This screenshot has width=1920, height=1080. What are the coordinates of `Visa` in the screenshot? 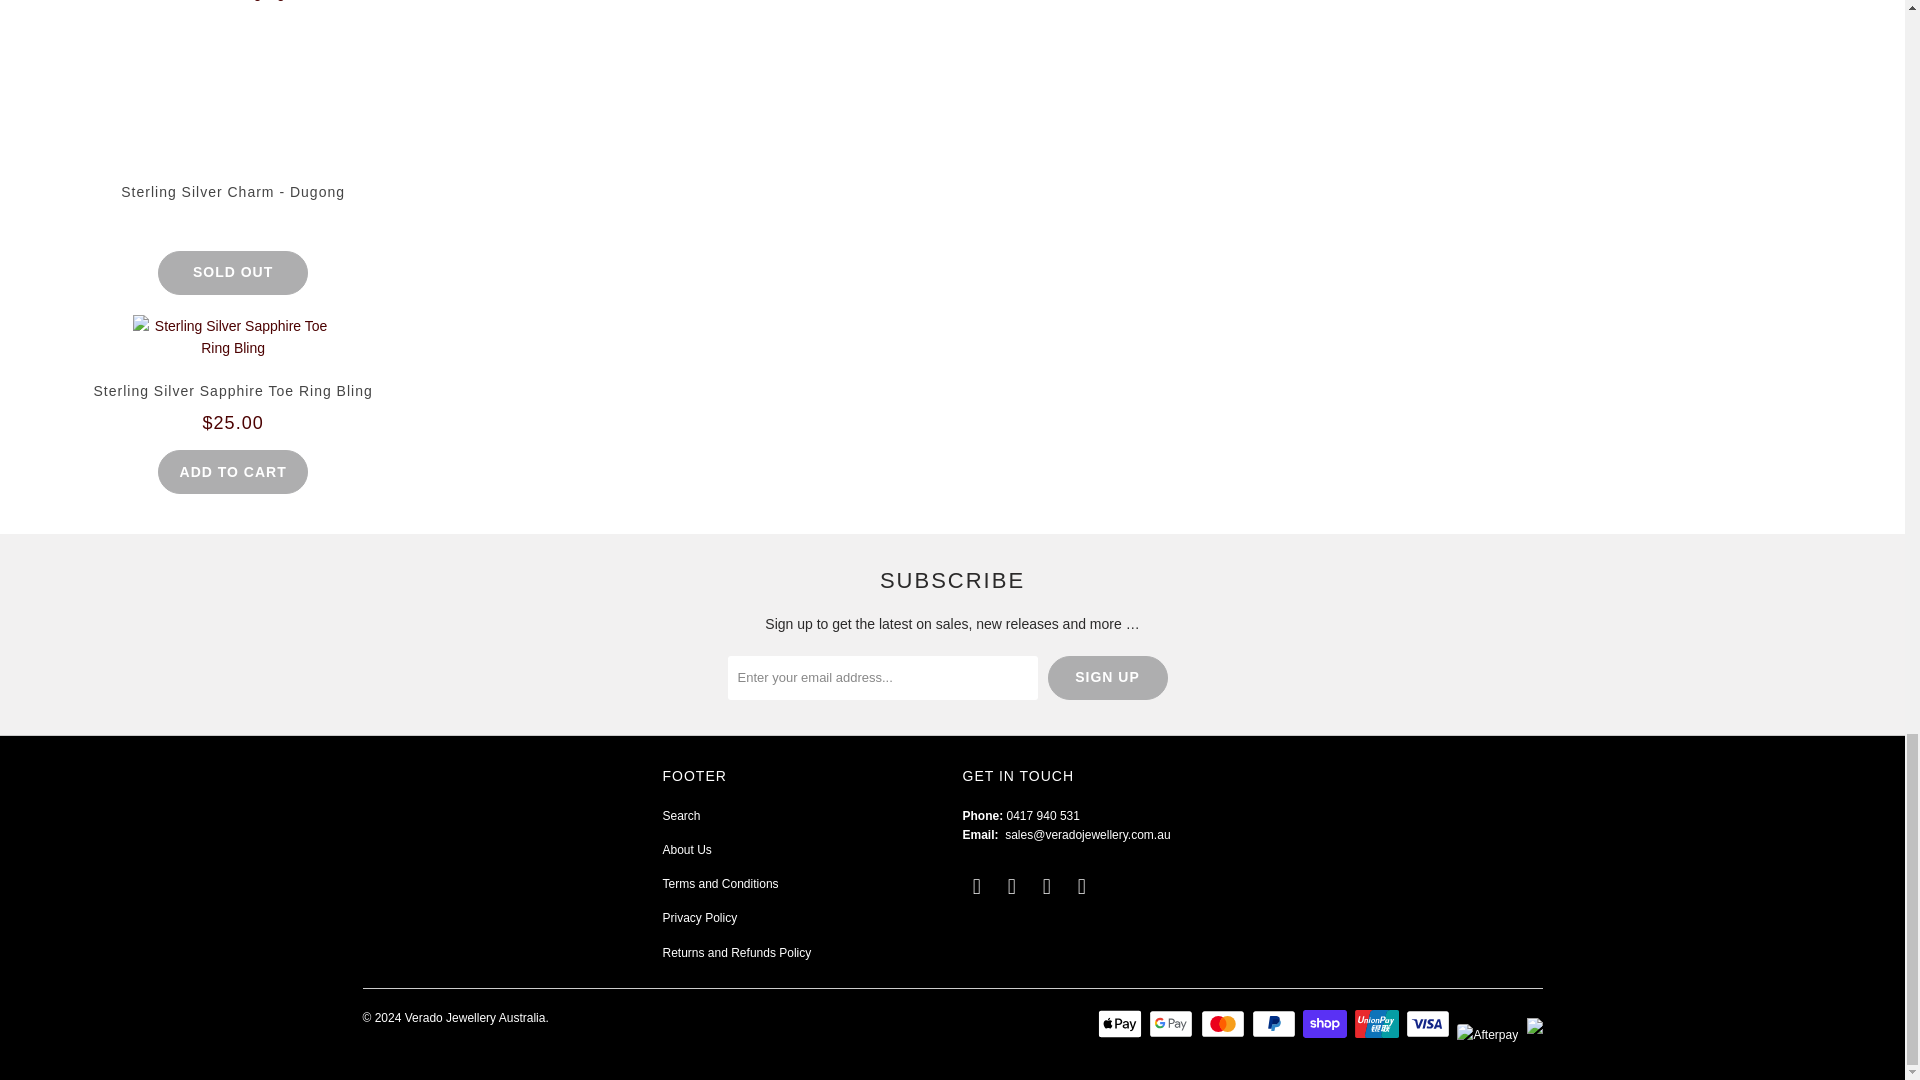 It's located at (1429, 1023).